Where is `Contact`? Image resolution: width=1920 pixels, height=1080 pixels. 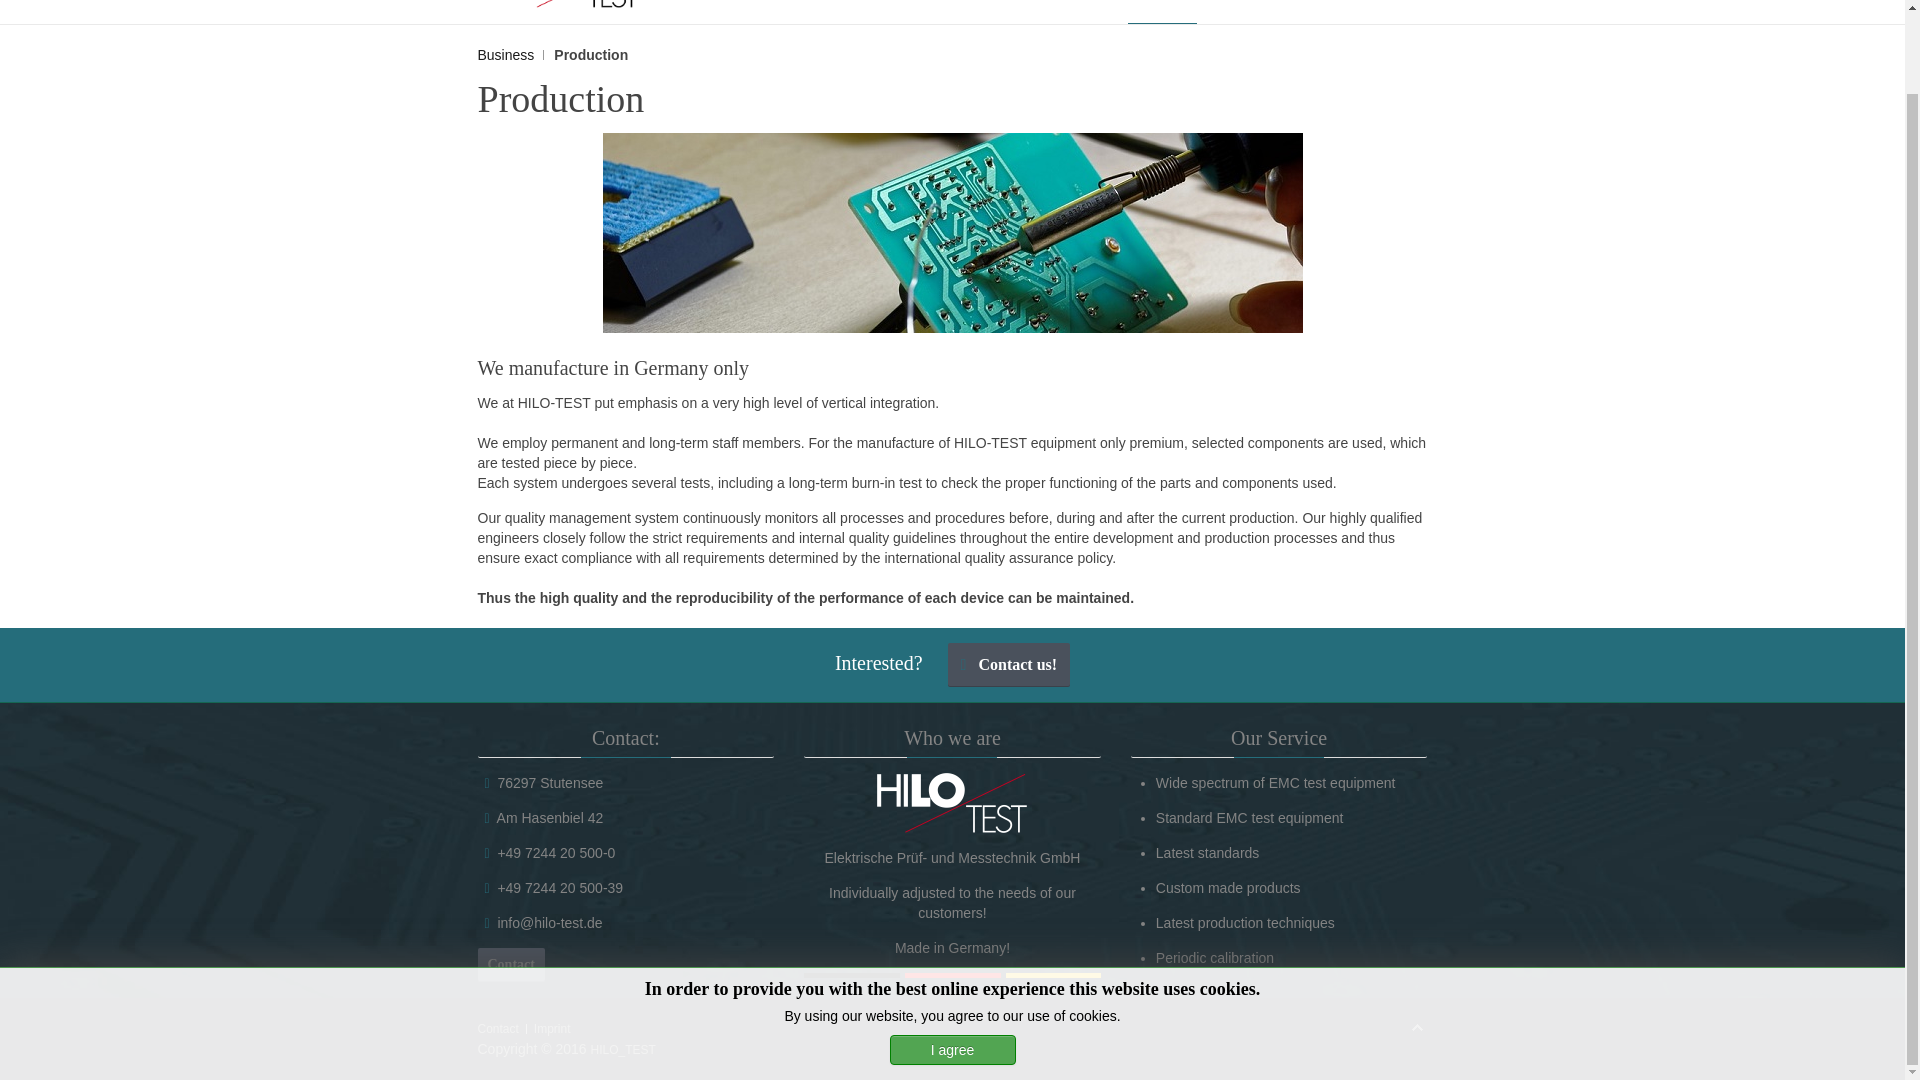
Contact is located at coordinates (498, 1028).